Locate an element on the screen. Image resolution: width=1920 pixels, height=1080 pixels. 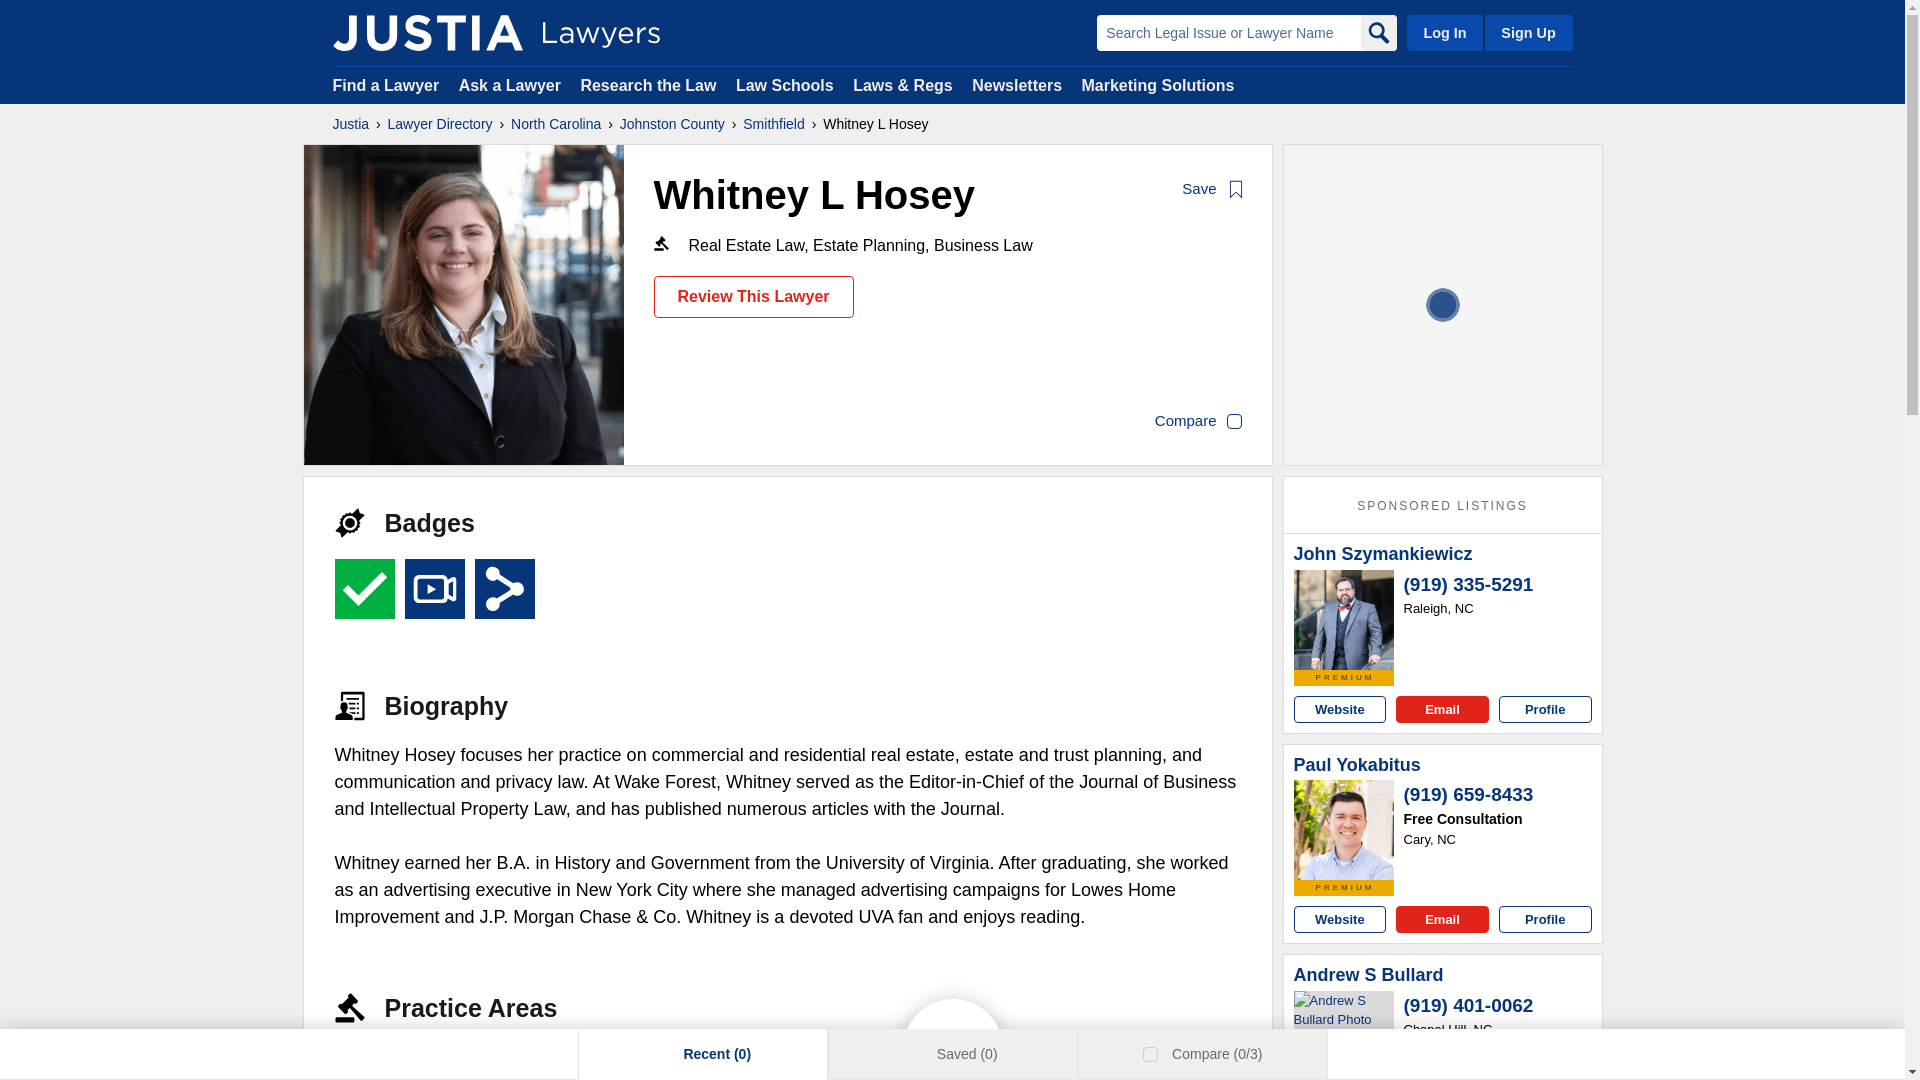
Paul Yokabitus is located at coordinates (1344, 830).